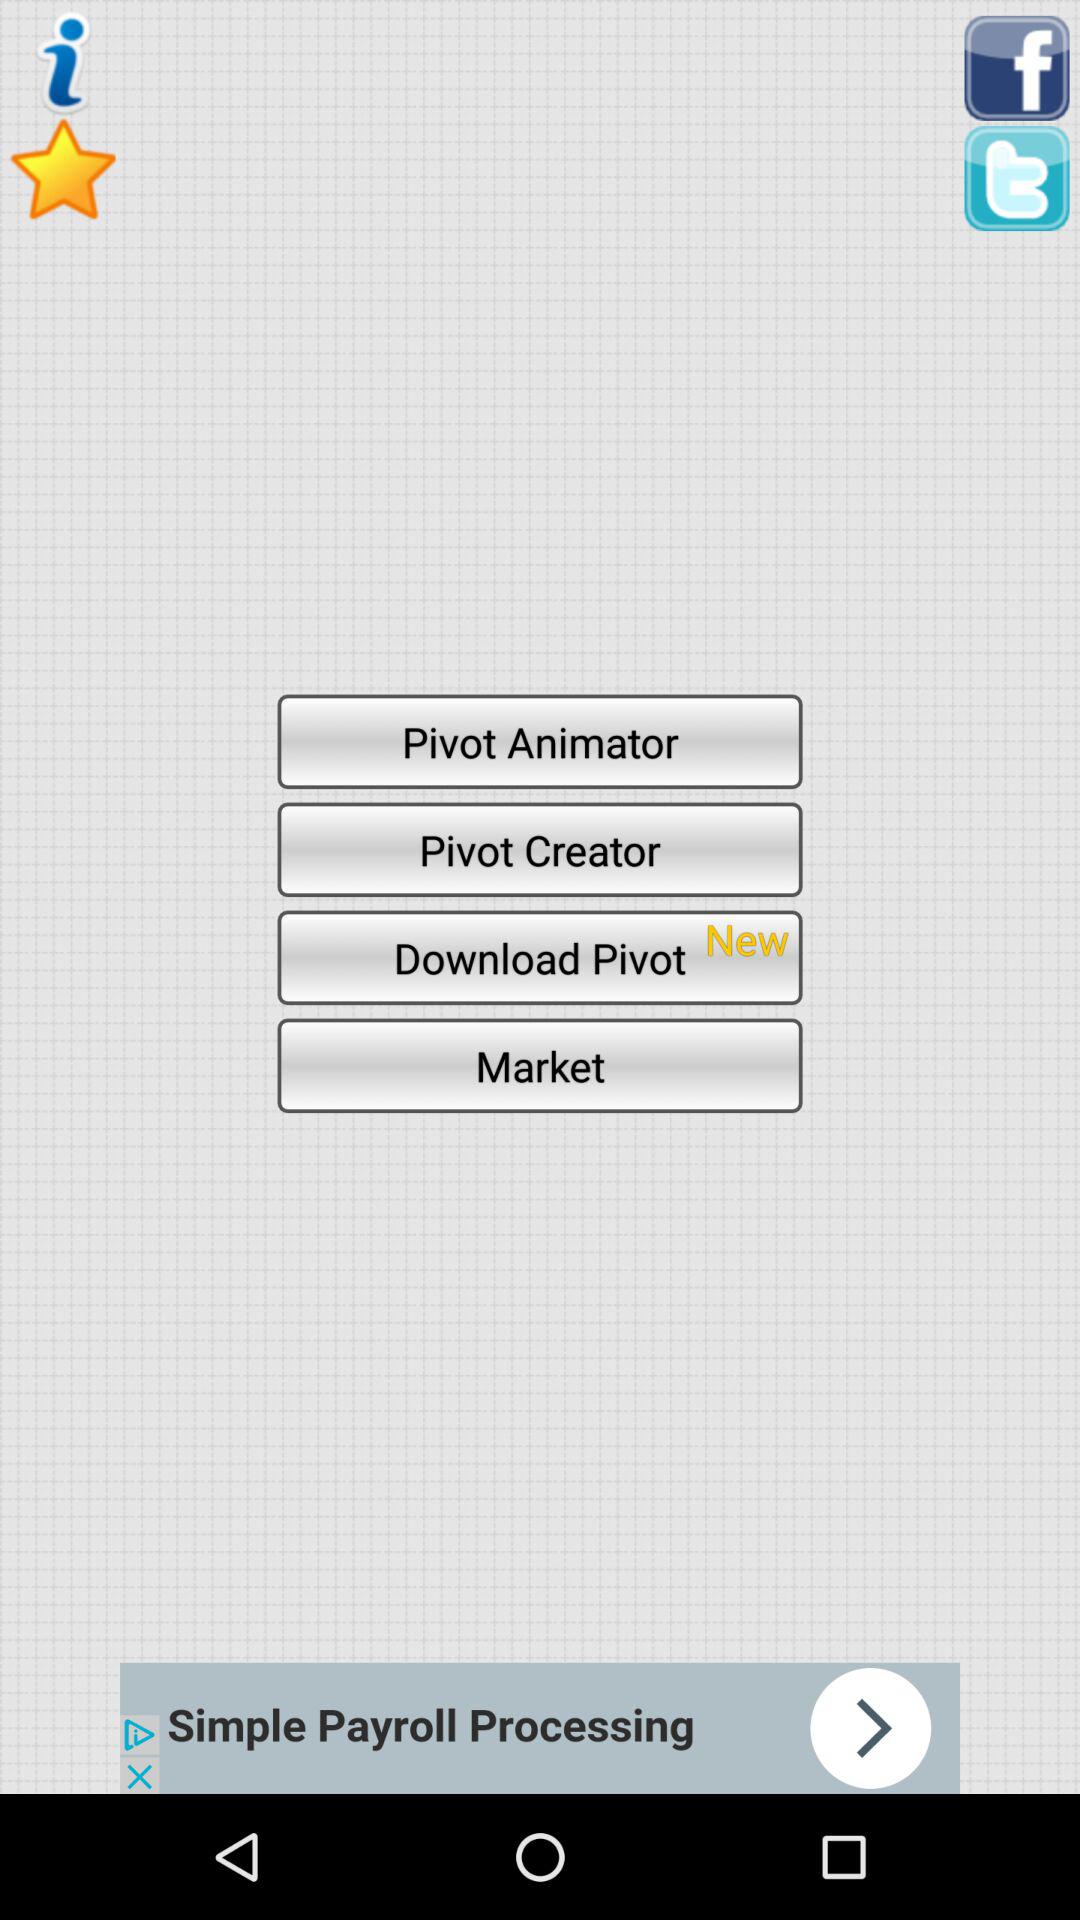 The width and height of the screenshot is (1080, 1920). I want to click on press pivot animator, so click(540, 741).